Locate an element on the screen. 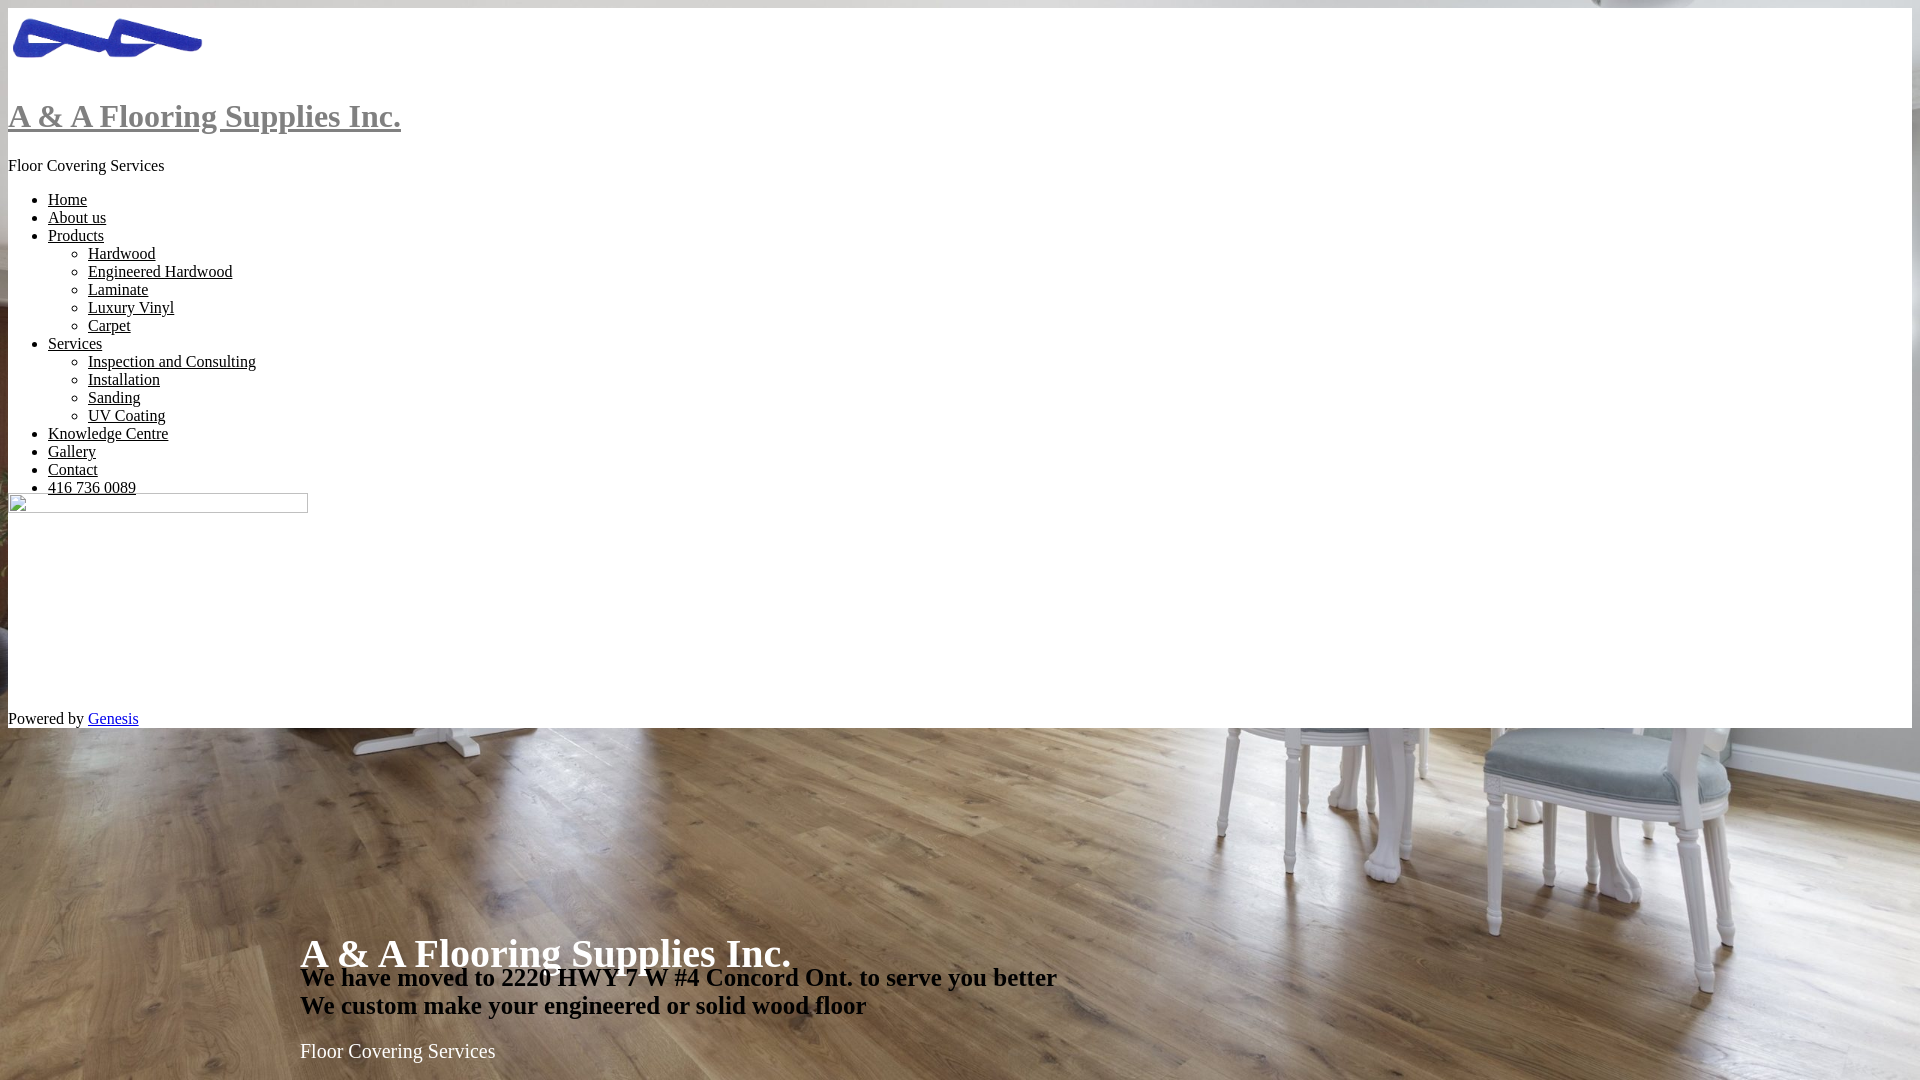 This screenshot has width=1920, height=1080. Engineered Hardwood is located at coordinates (160, 272).